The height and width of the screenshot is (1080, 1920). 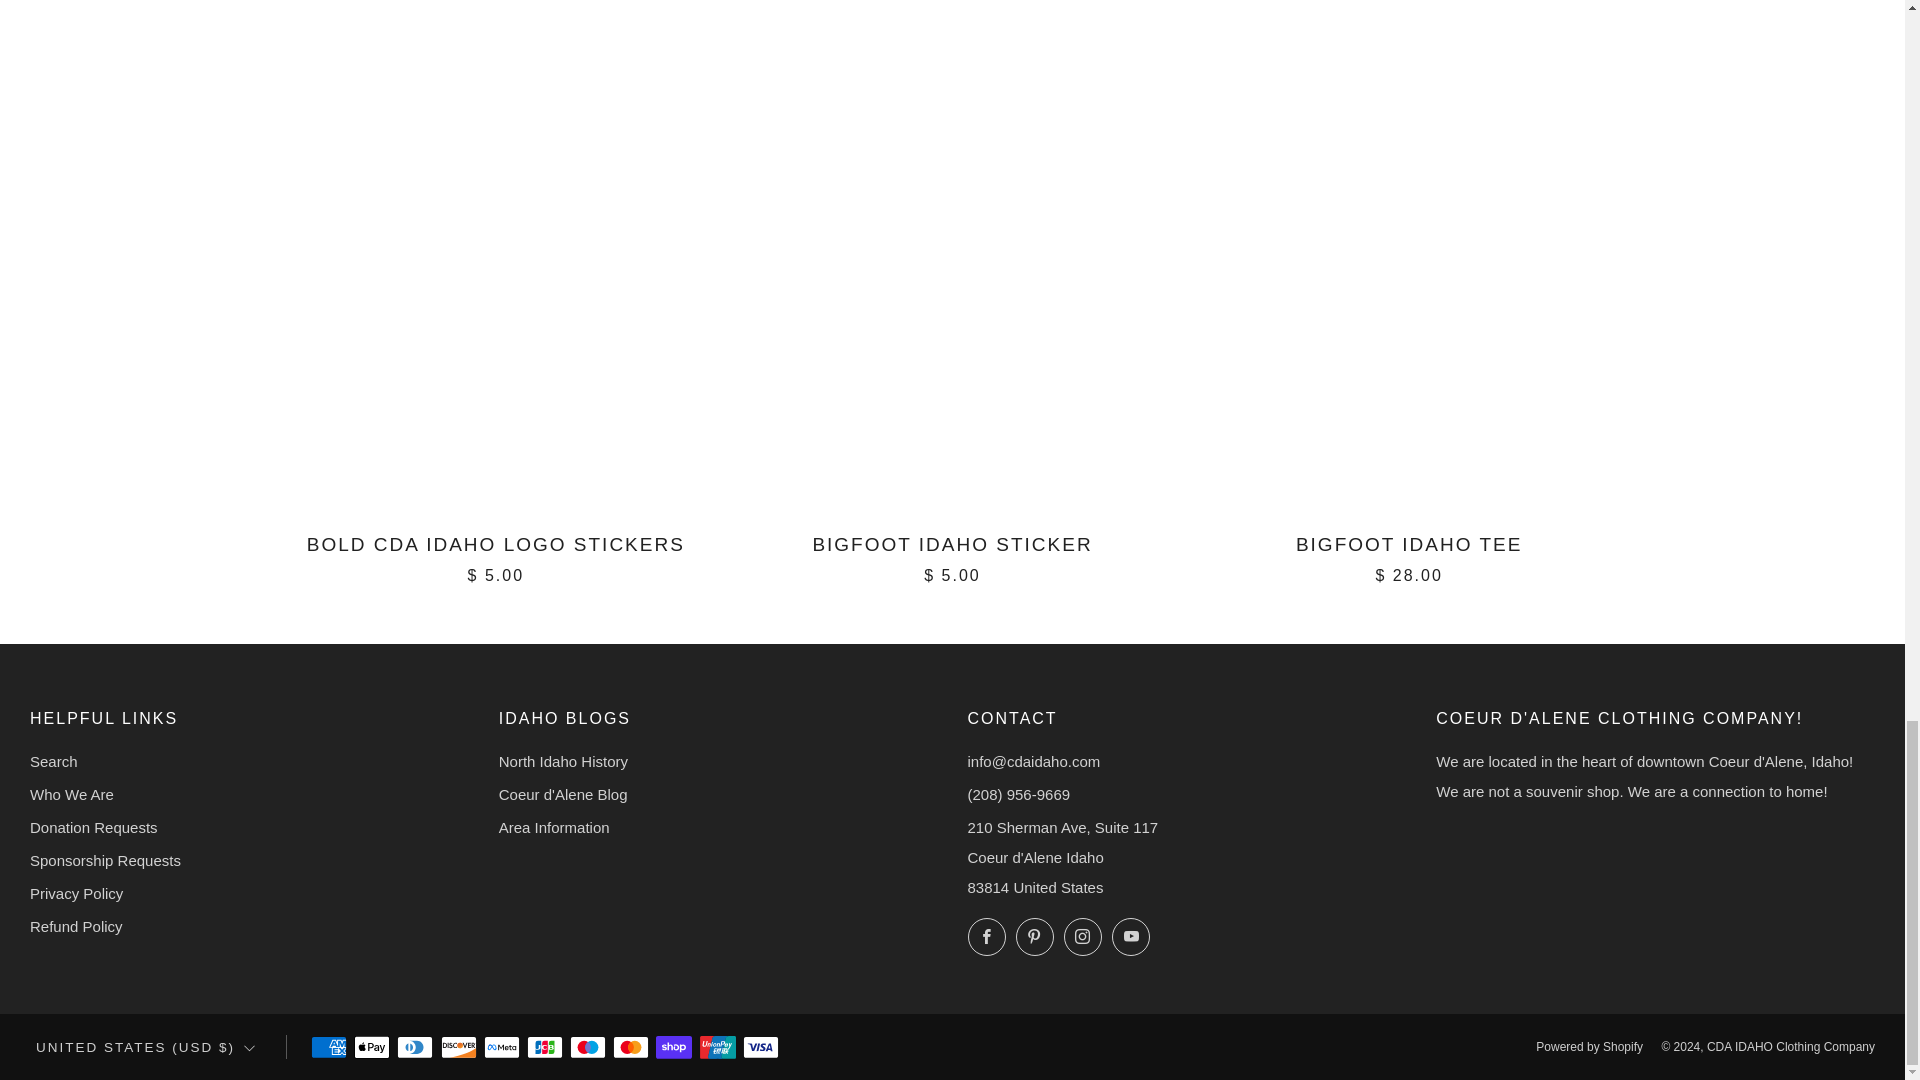 What do you see at coordinates (496, 556) in the screenshot?
I see `Bold CDA IDAHO Logo Stickers` at bounding box center [496, 556].